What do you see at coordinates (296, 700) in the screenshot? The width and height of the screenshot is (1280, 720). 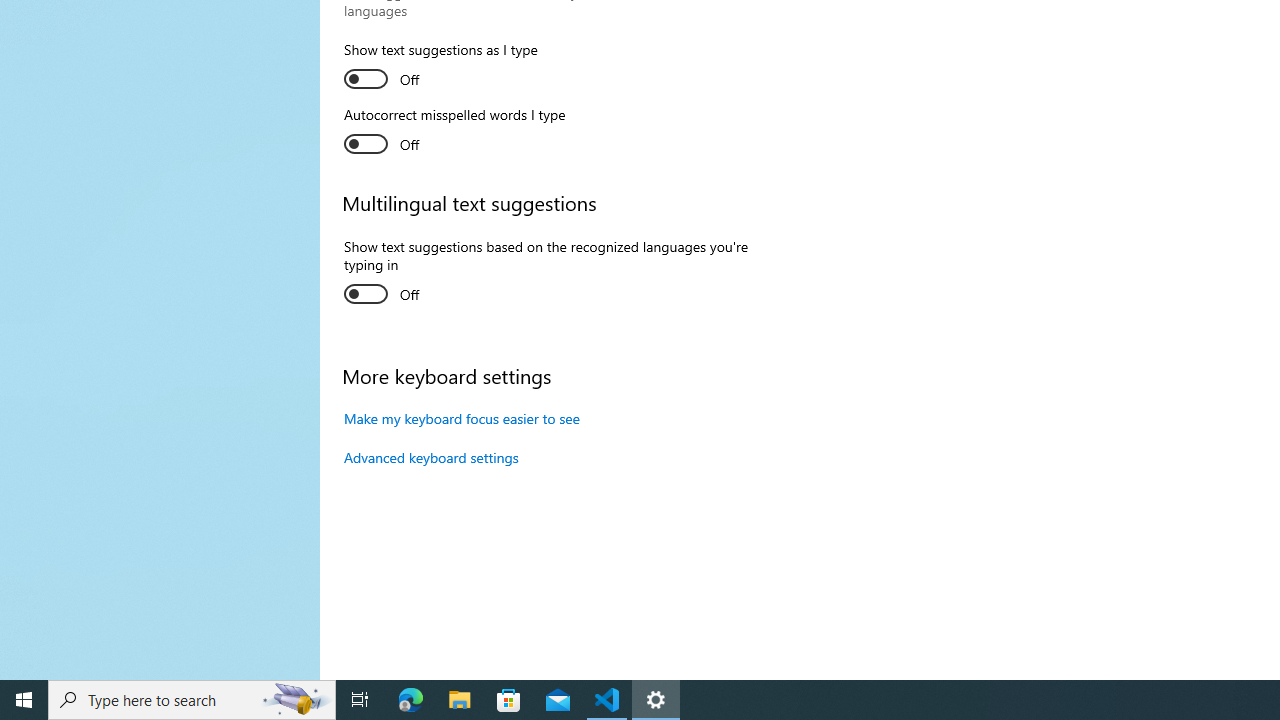 I see `Search highlights icon opens search home window` at bounding box center [296, 700].